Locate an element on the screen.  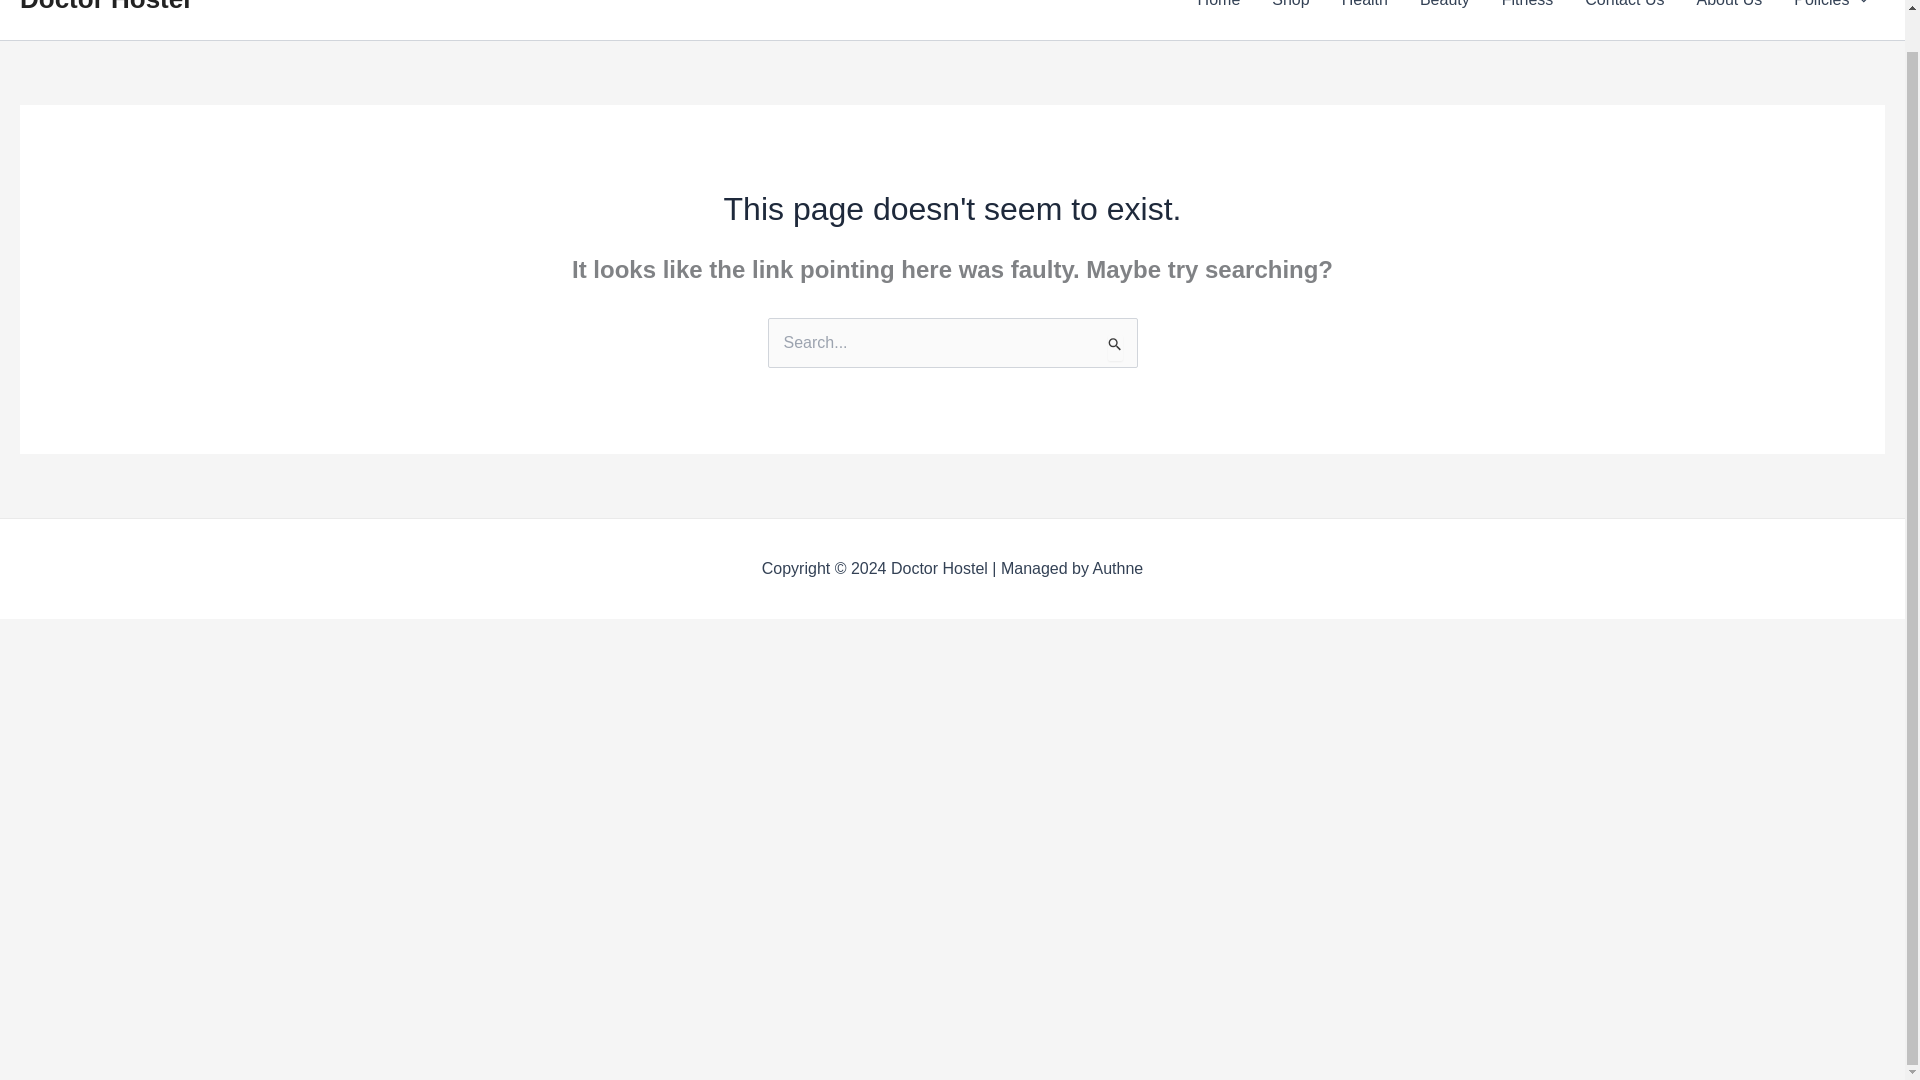
Shop is located at coordinates (1290, 20).